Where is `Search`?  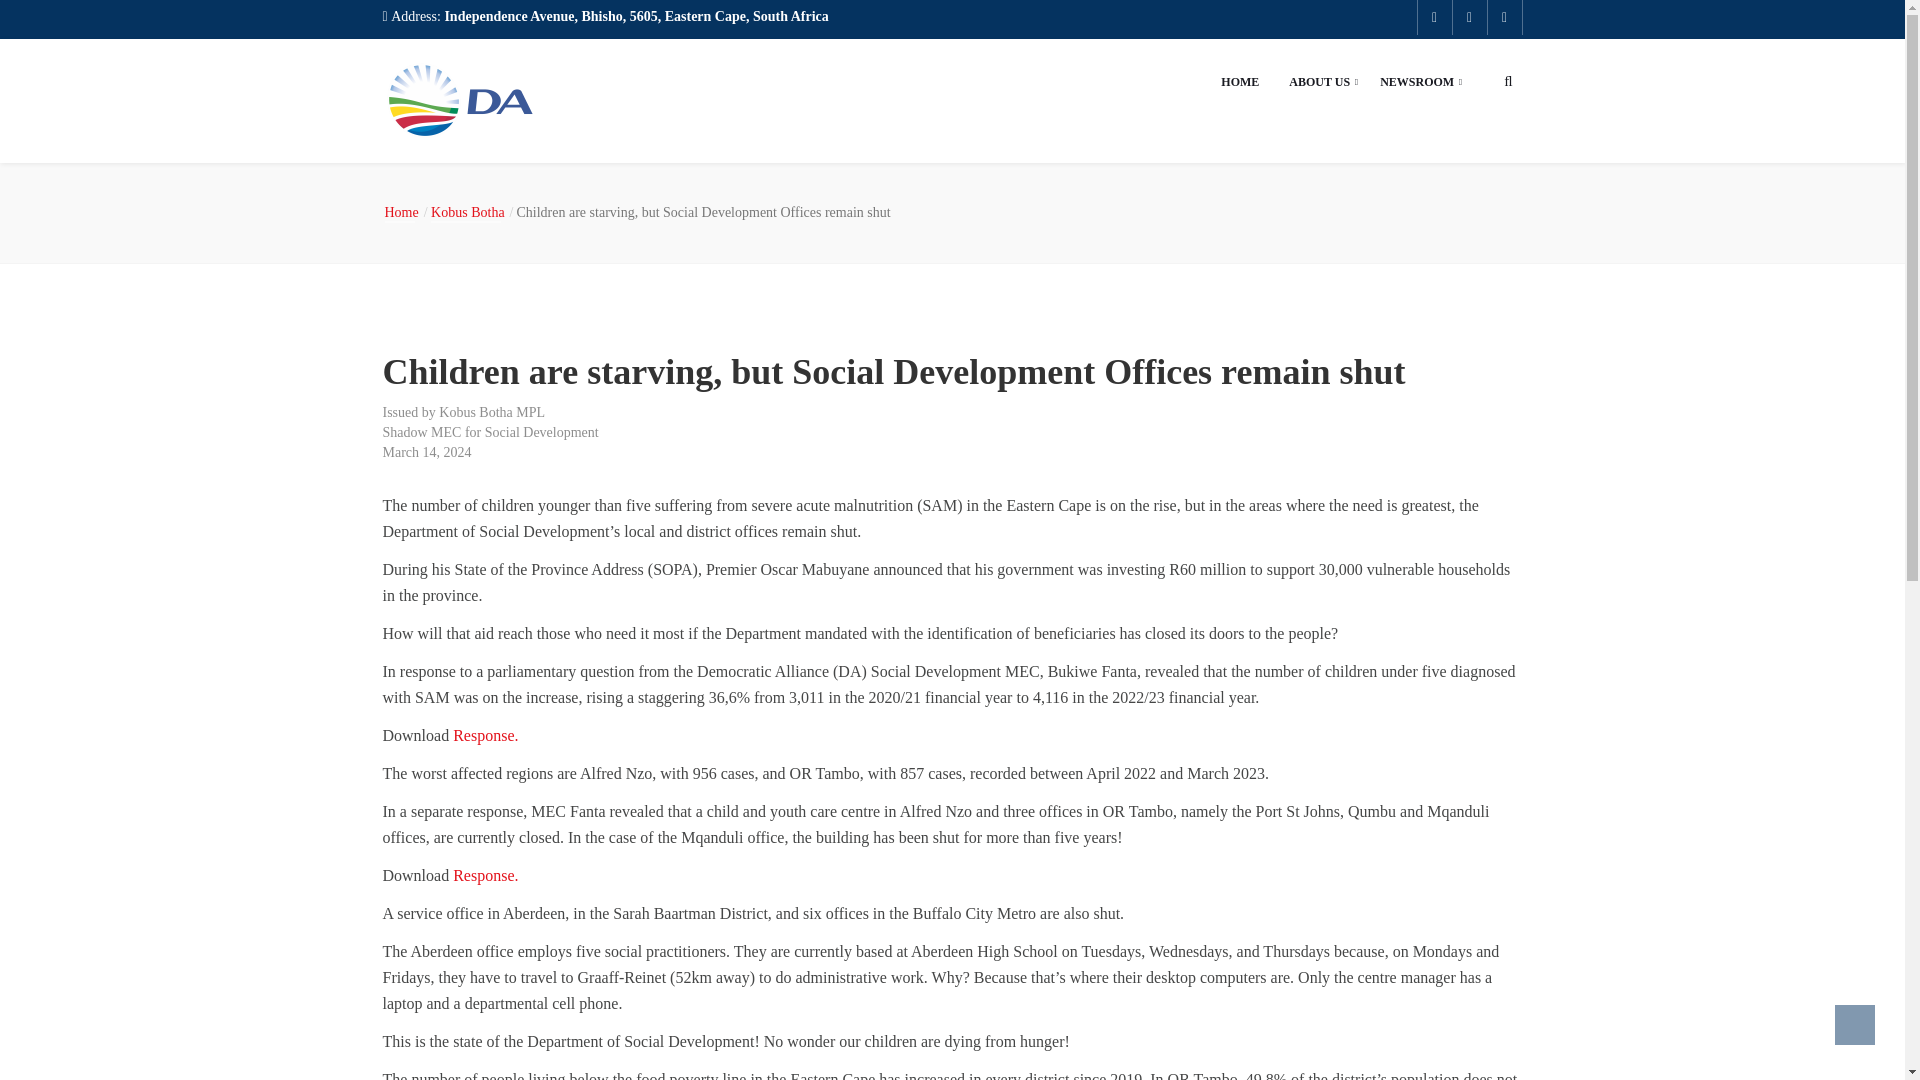
Search is located at coordinates (1438, 226).